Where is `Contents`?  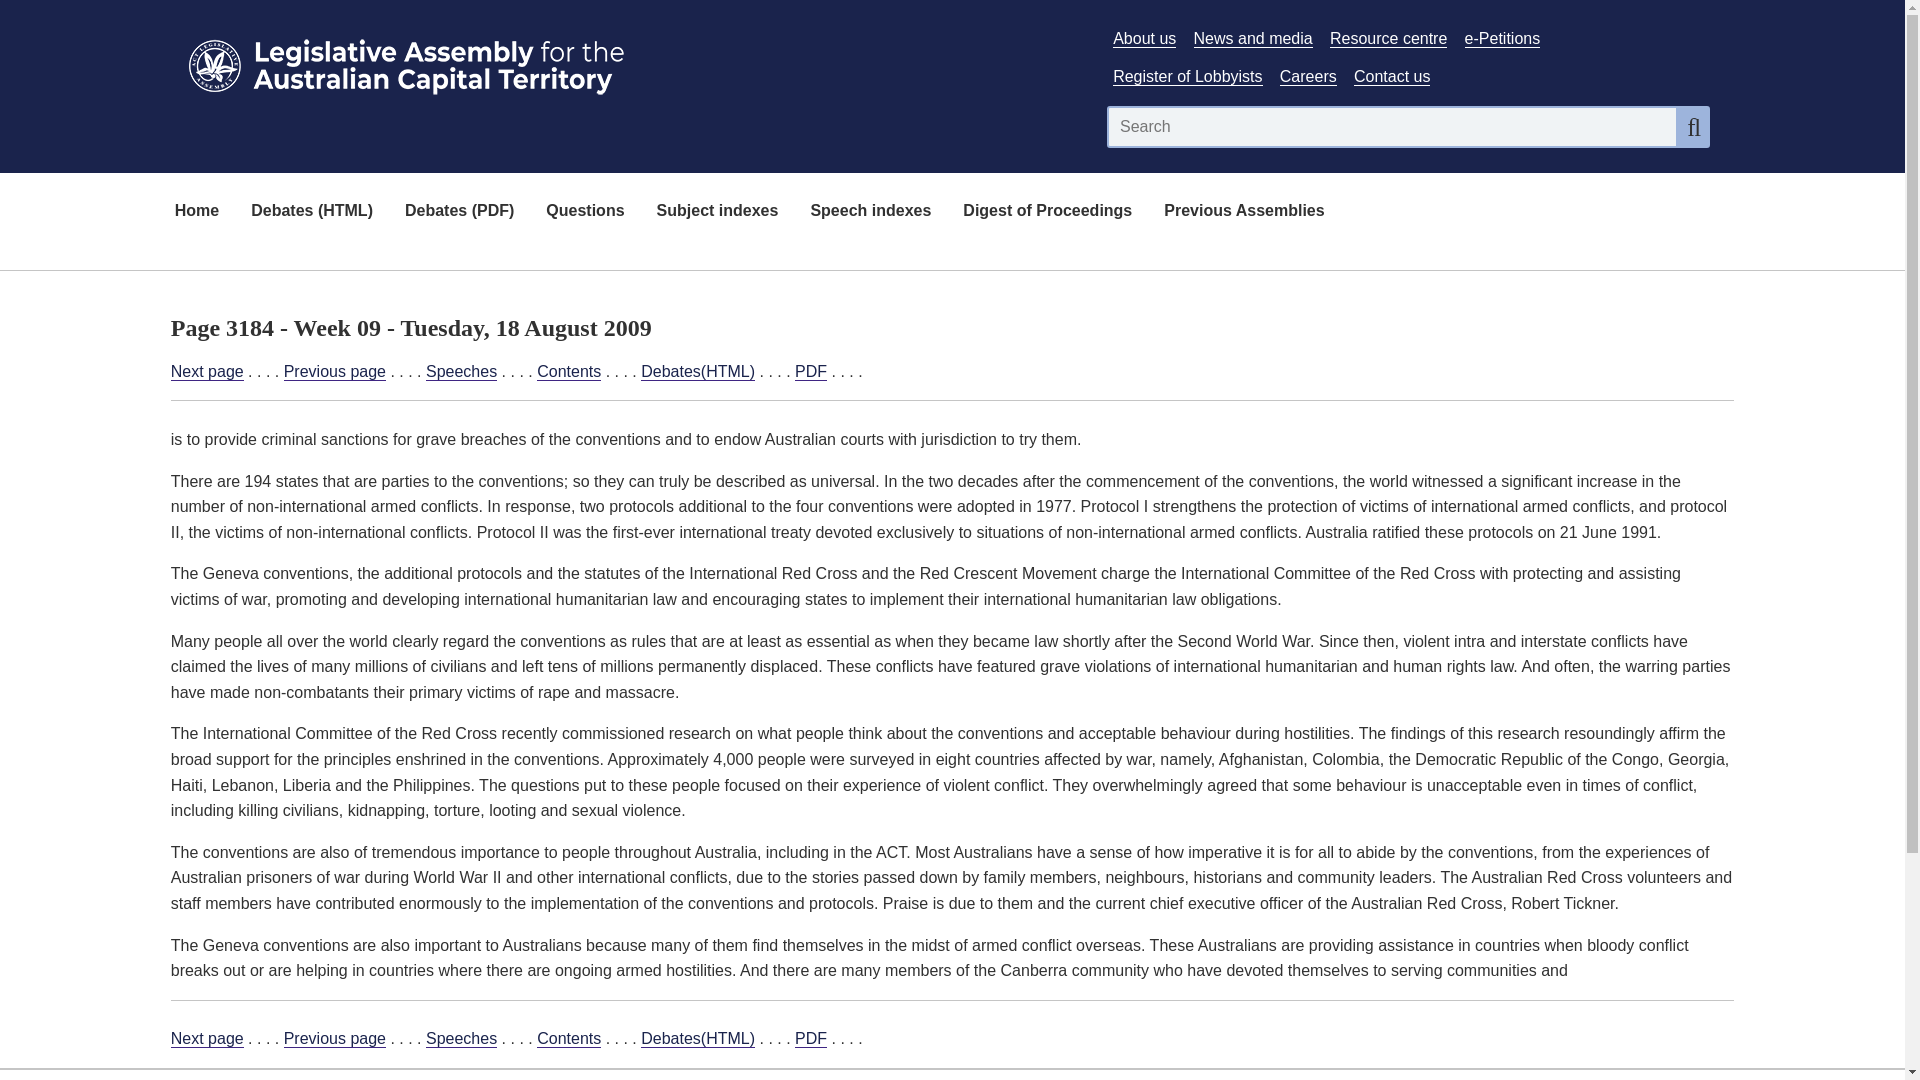 Contents is located at coordinates (568, 372).